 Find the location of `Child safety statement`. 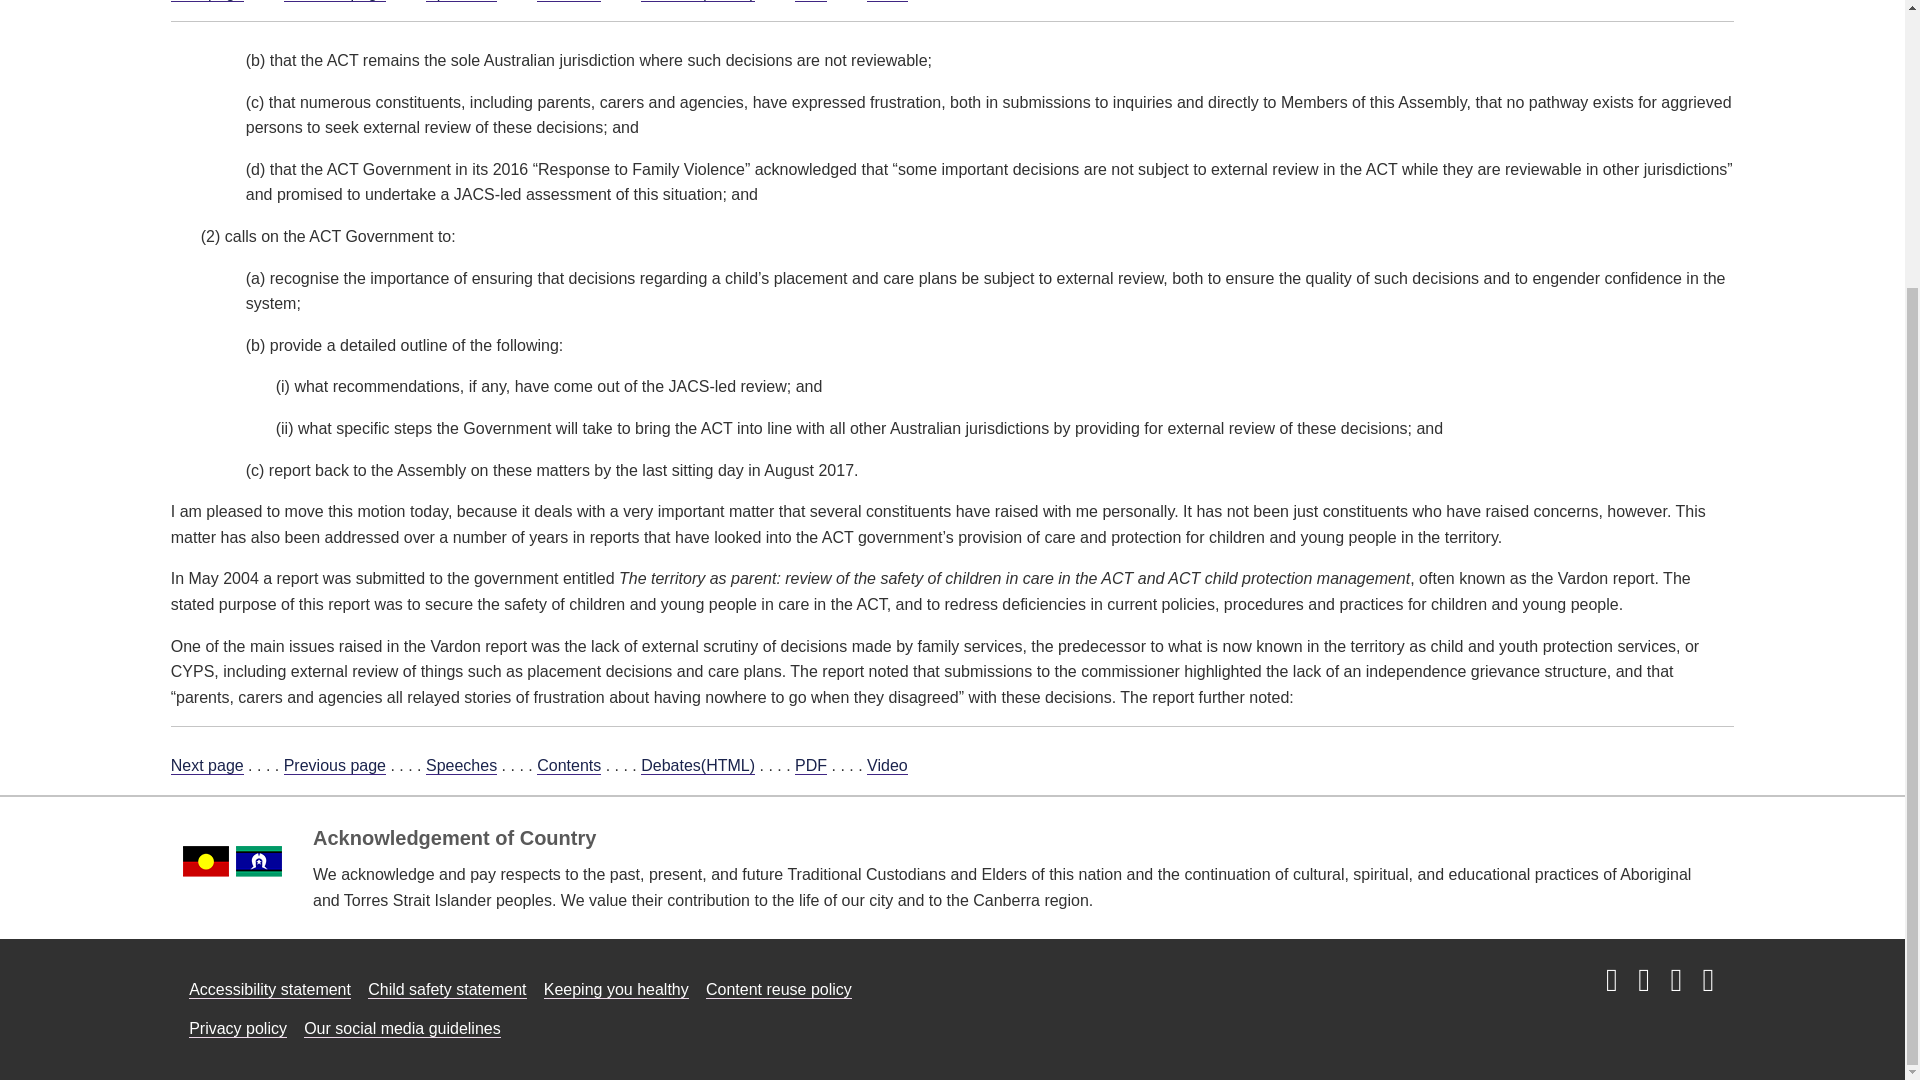

Child safety statement is located at coordinates (447, 990).